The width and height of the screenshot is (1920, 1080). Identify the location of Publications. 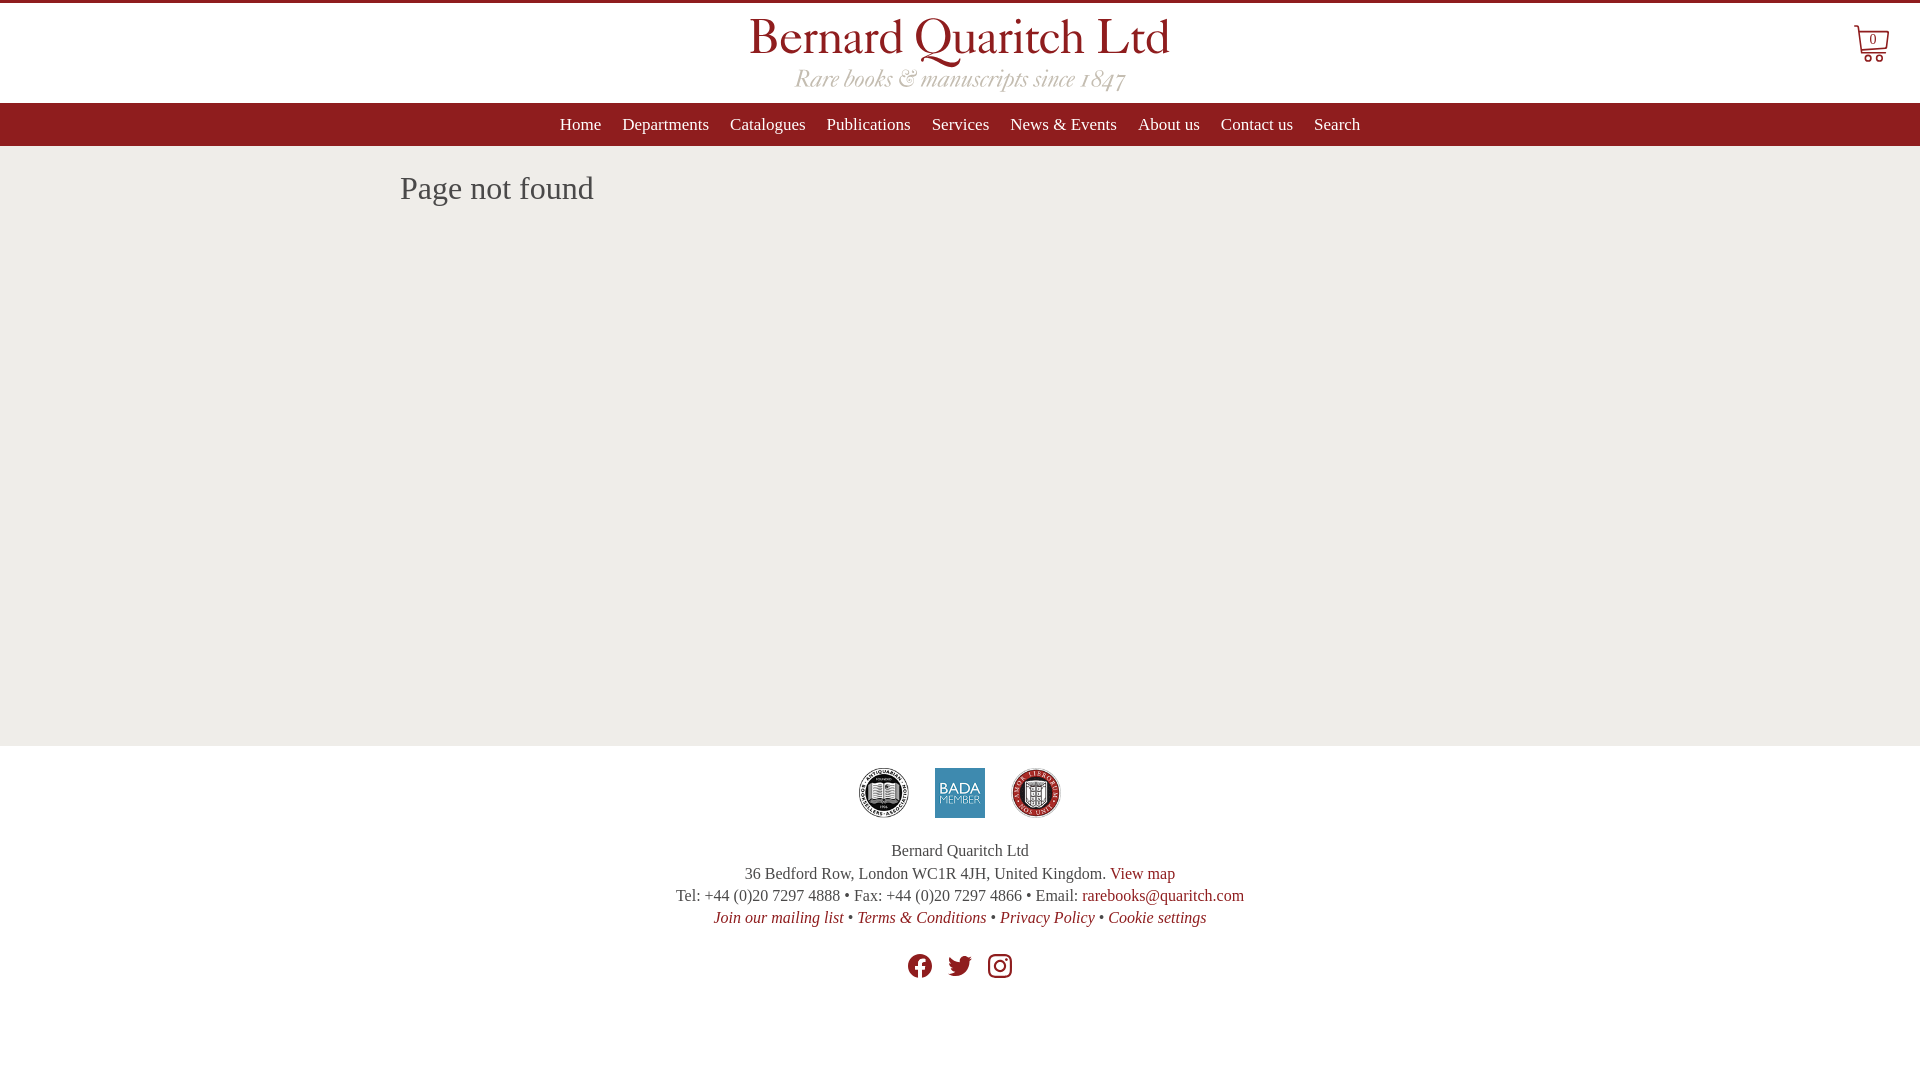
(868, 124).